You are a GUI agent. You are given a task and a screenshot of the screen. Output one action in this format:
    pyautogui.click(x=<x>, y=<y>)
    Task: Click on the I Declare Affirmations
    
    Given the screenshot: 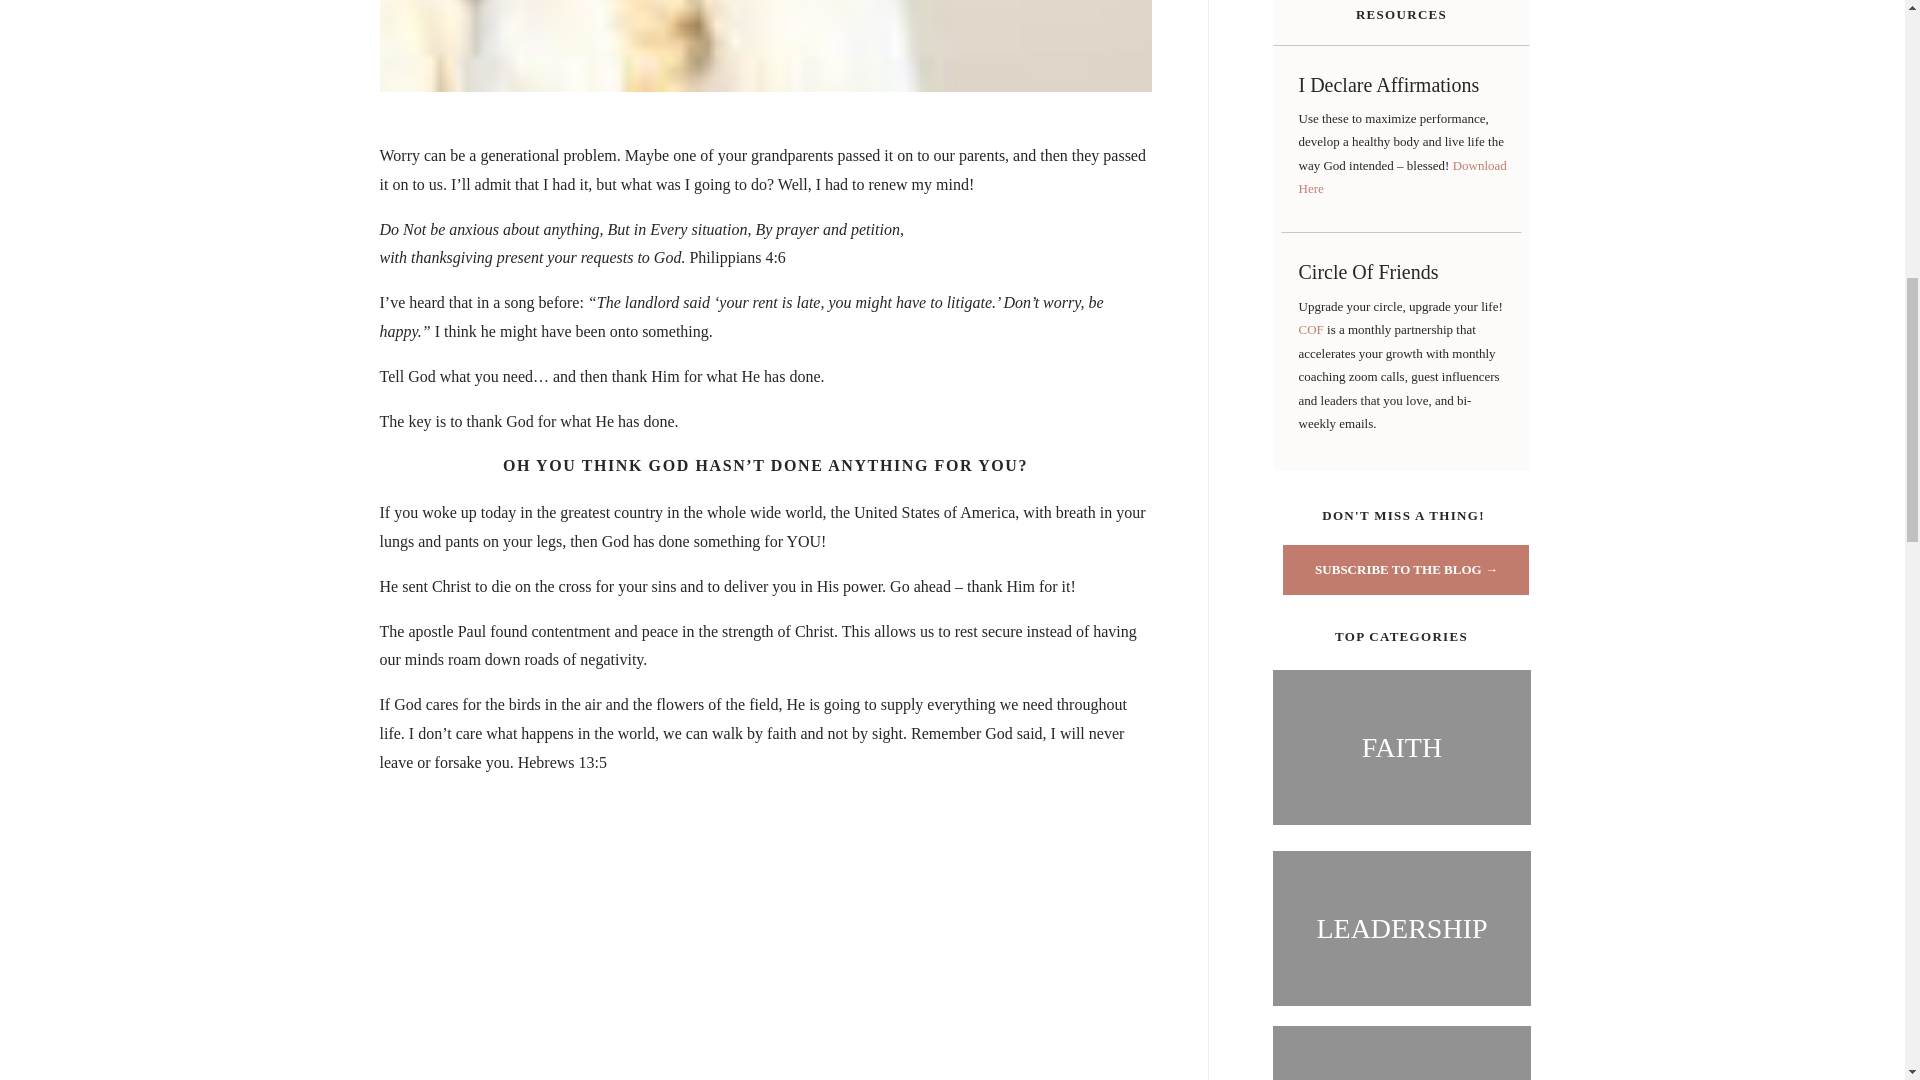 What is the action you would take?
    pyautogui.click(x=1400, y=88)
    